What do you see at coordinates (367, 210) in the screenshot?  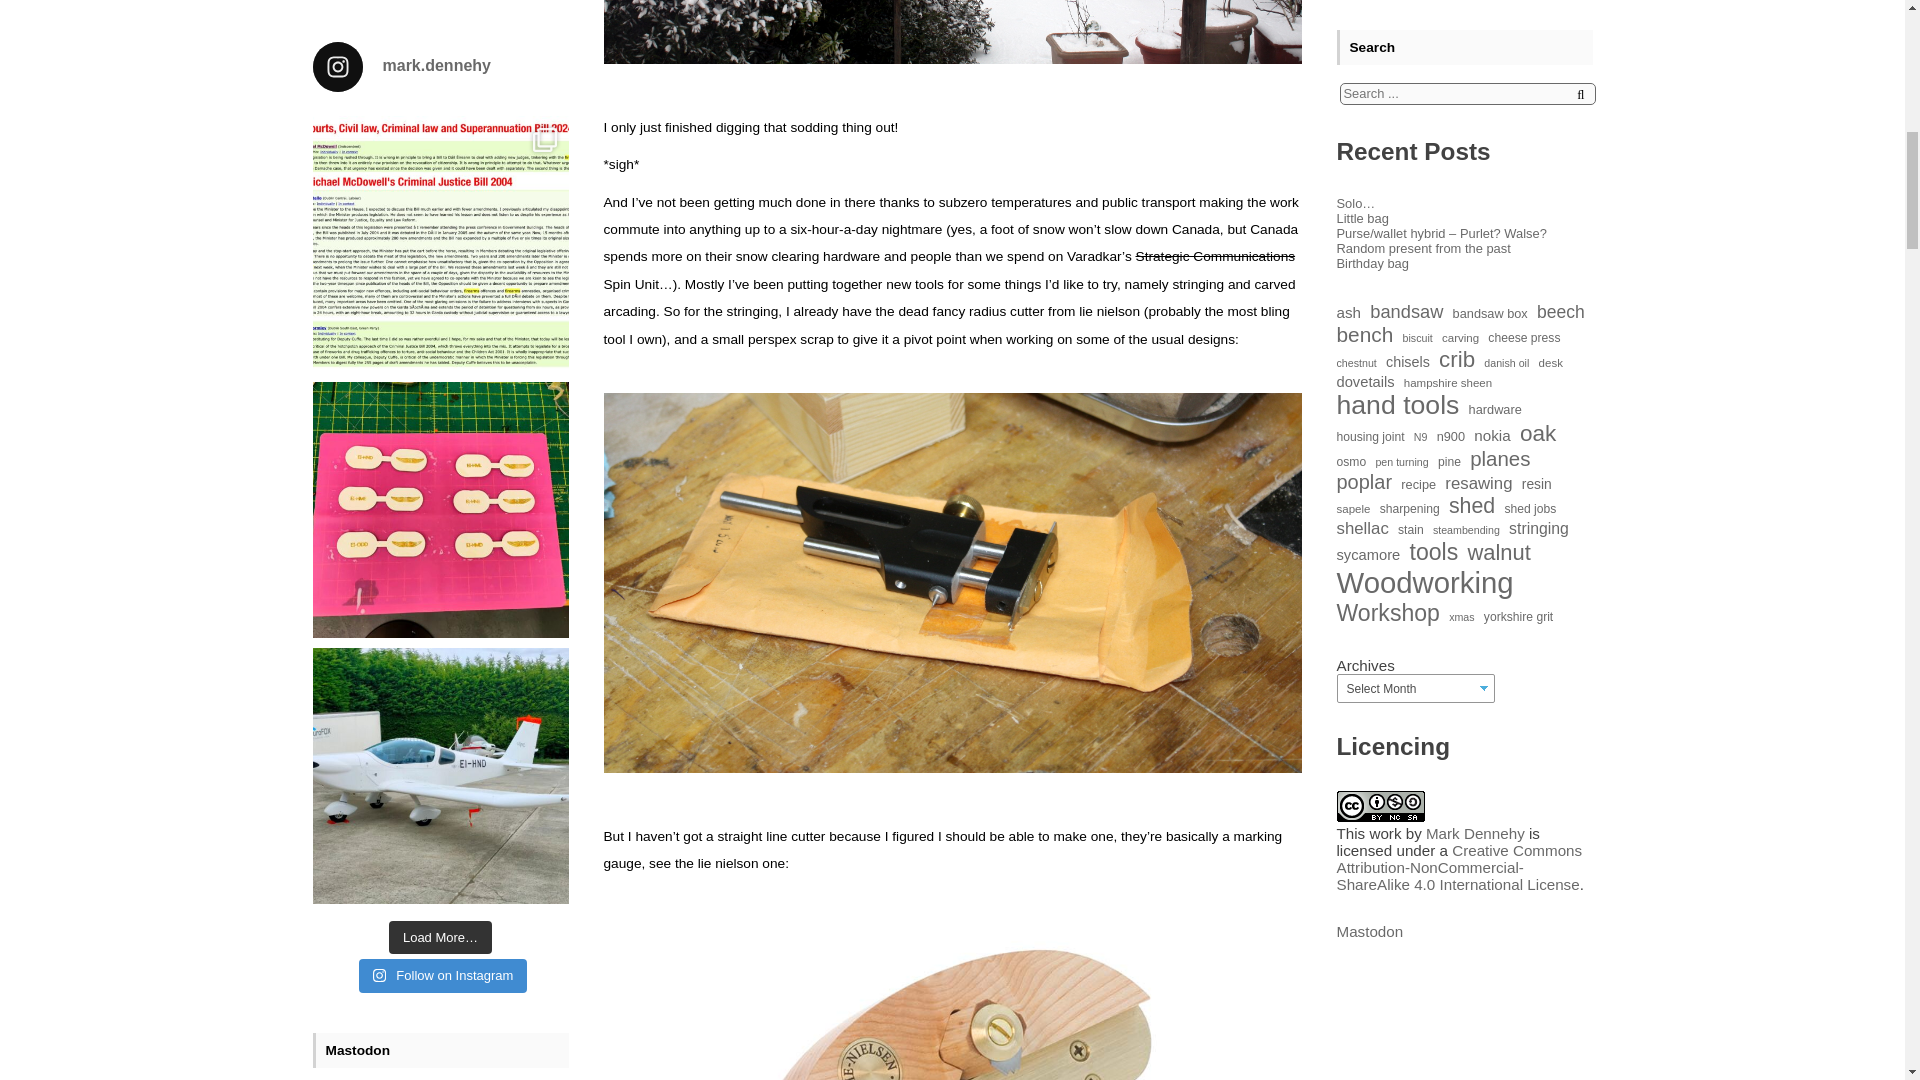 I see `18 July 2024, 1:30 pm UTC` at bounding box center [367, 210].